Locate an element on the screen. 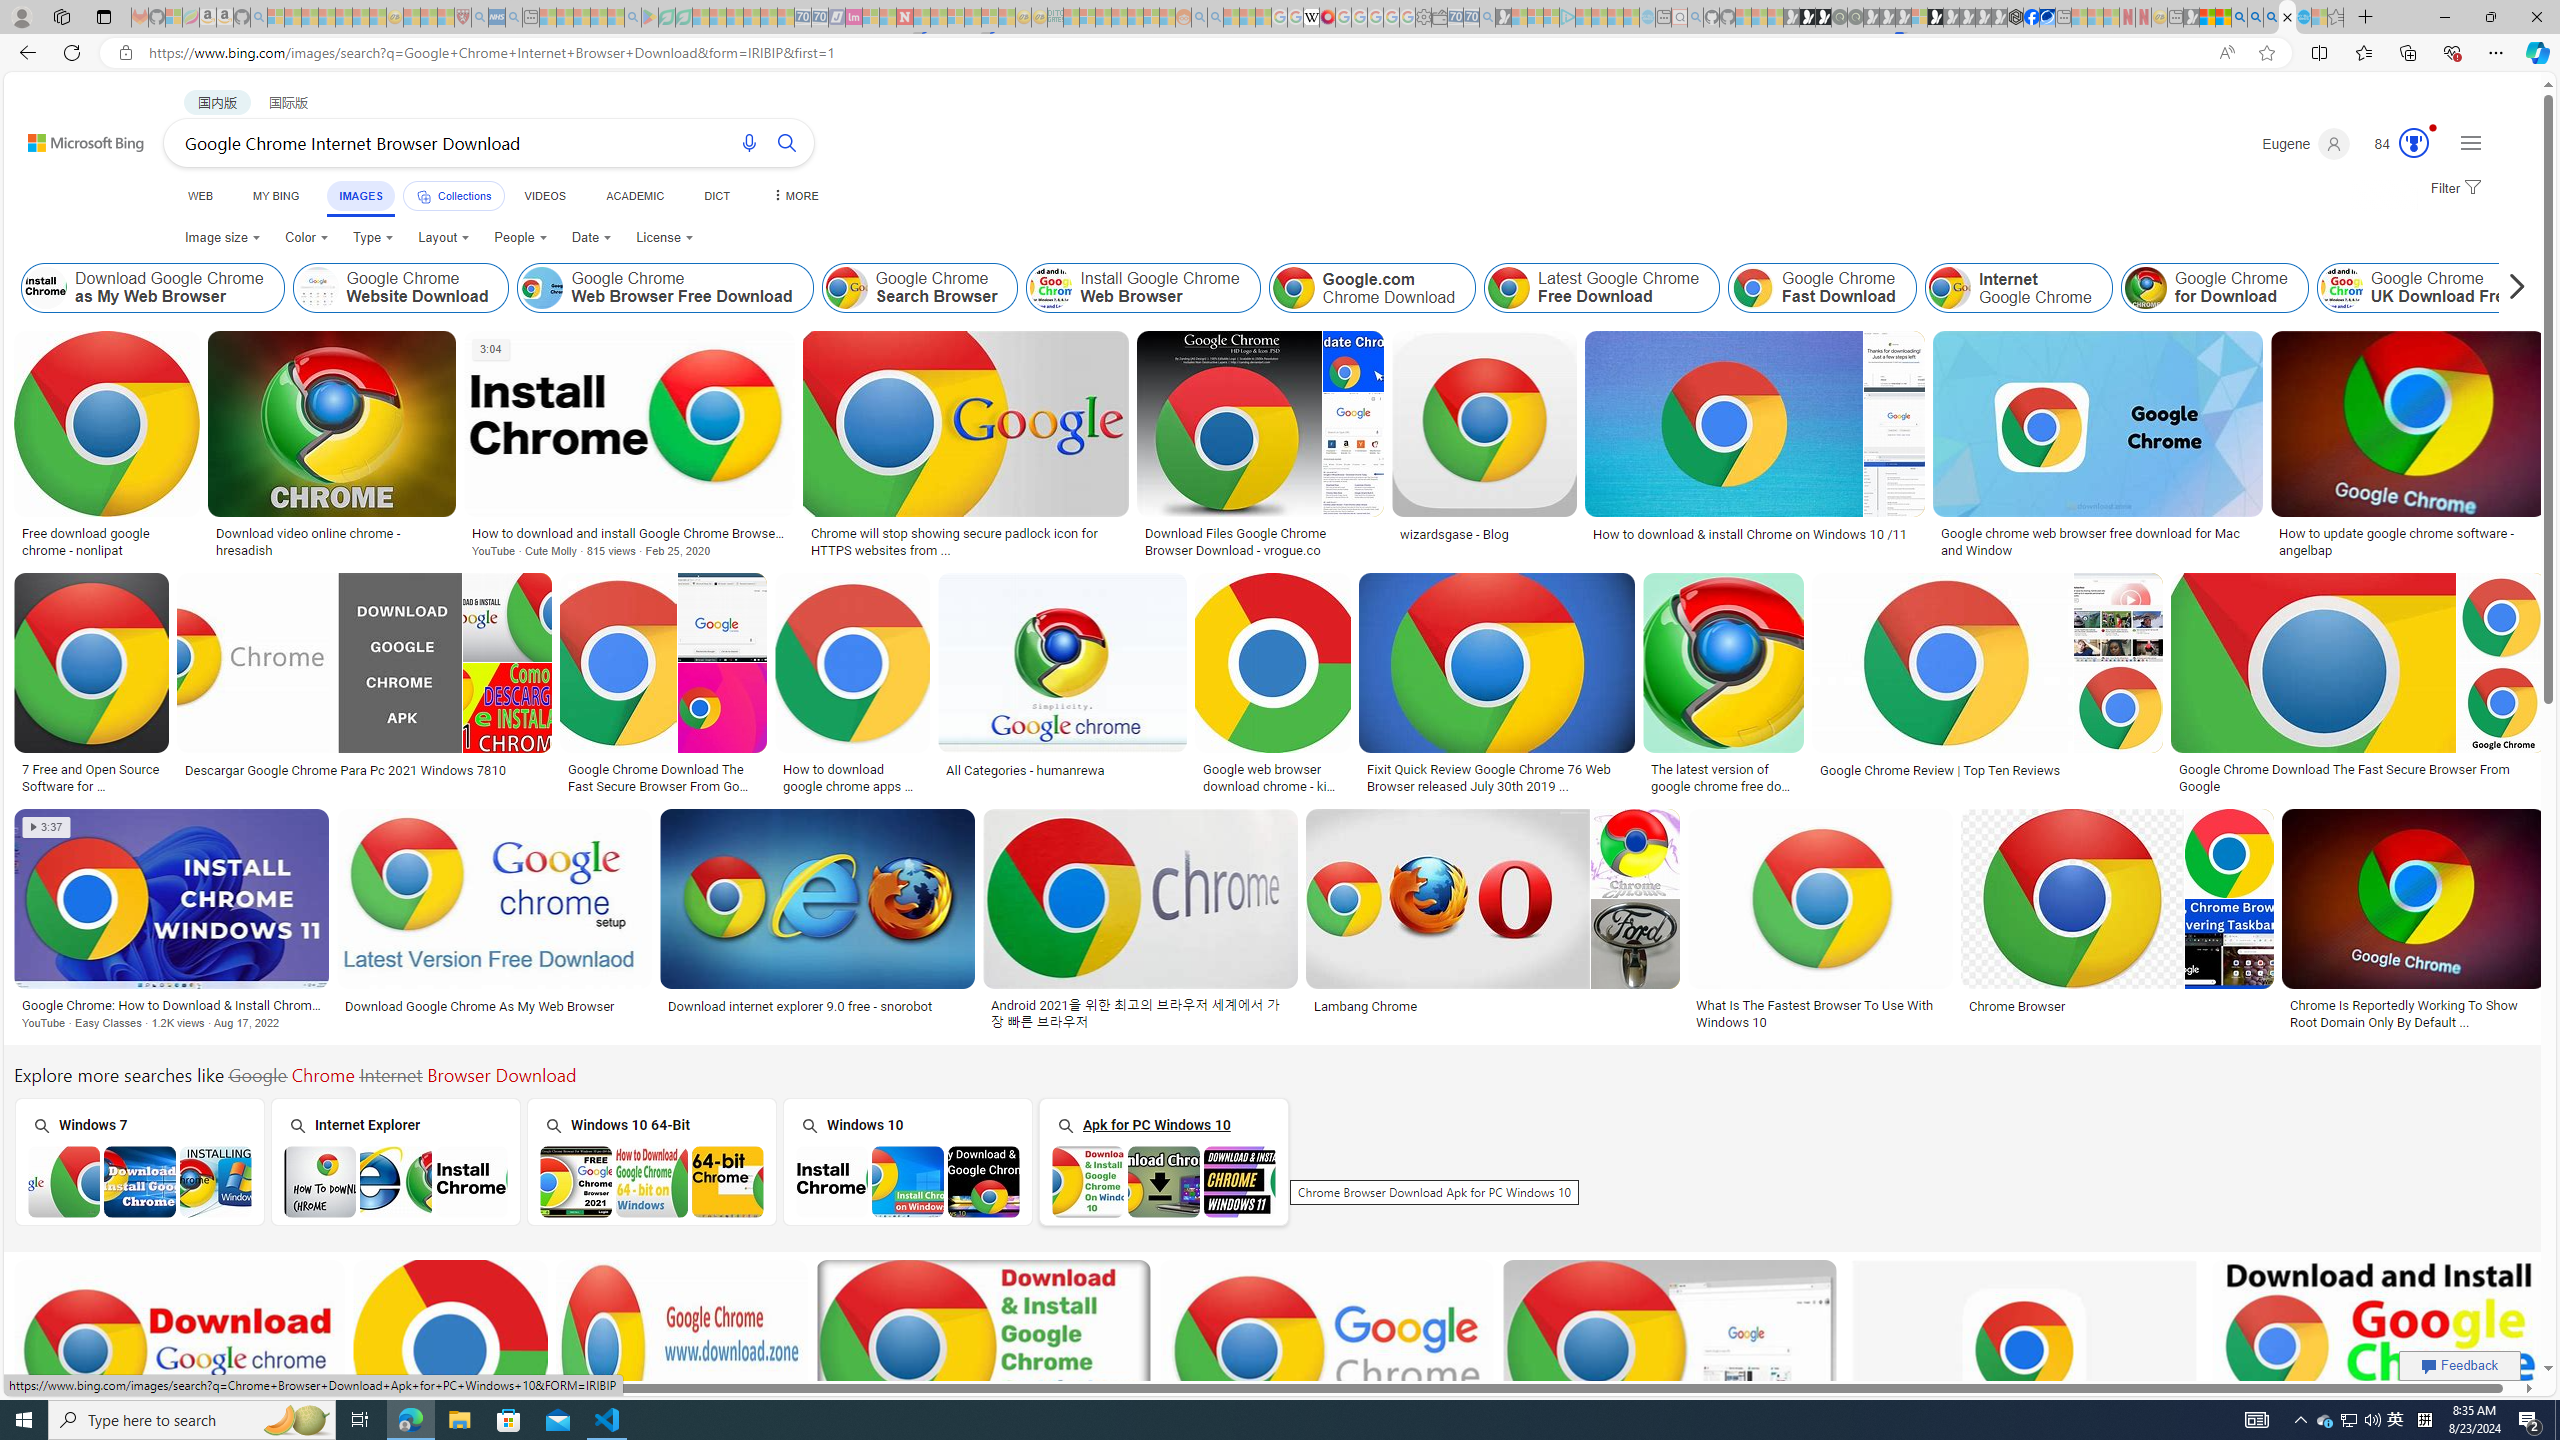 This screenshot has width=2560, height=1440. Microsoft account | Privacy - Sleeping is located at coordinates (1551, 17).